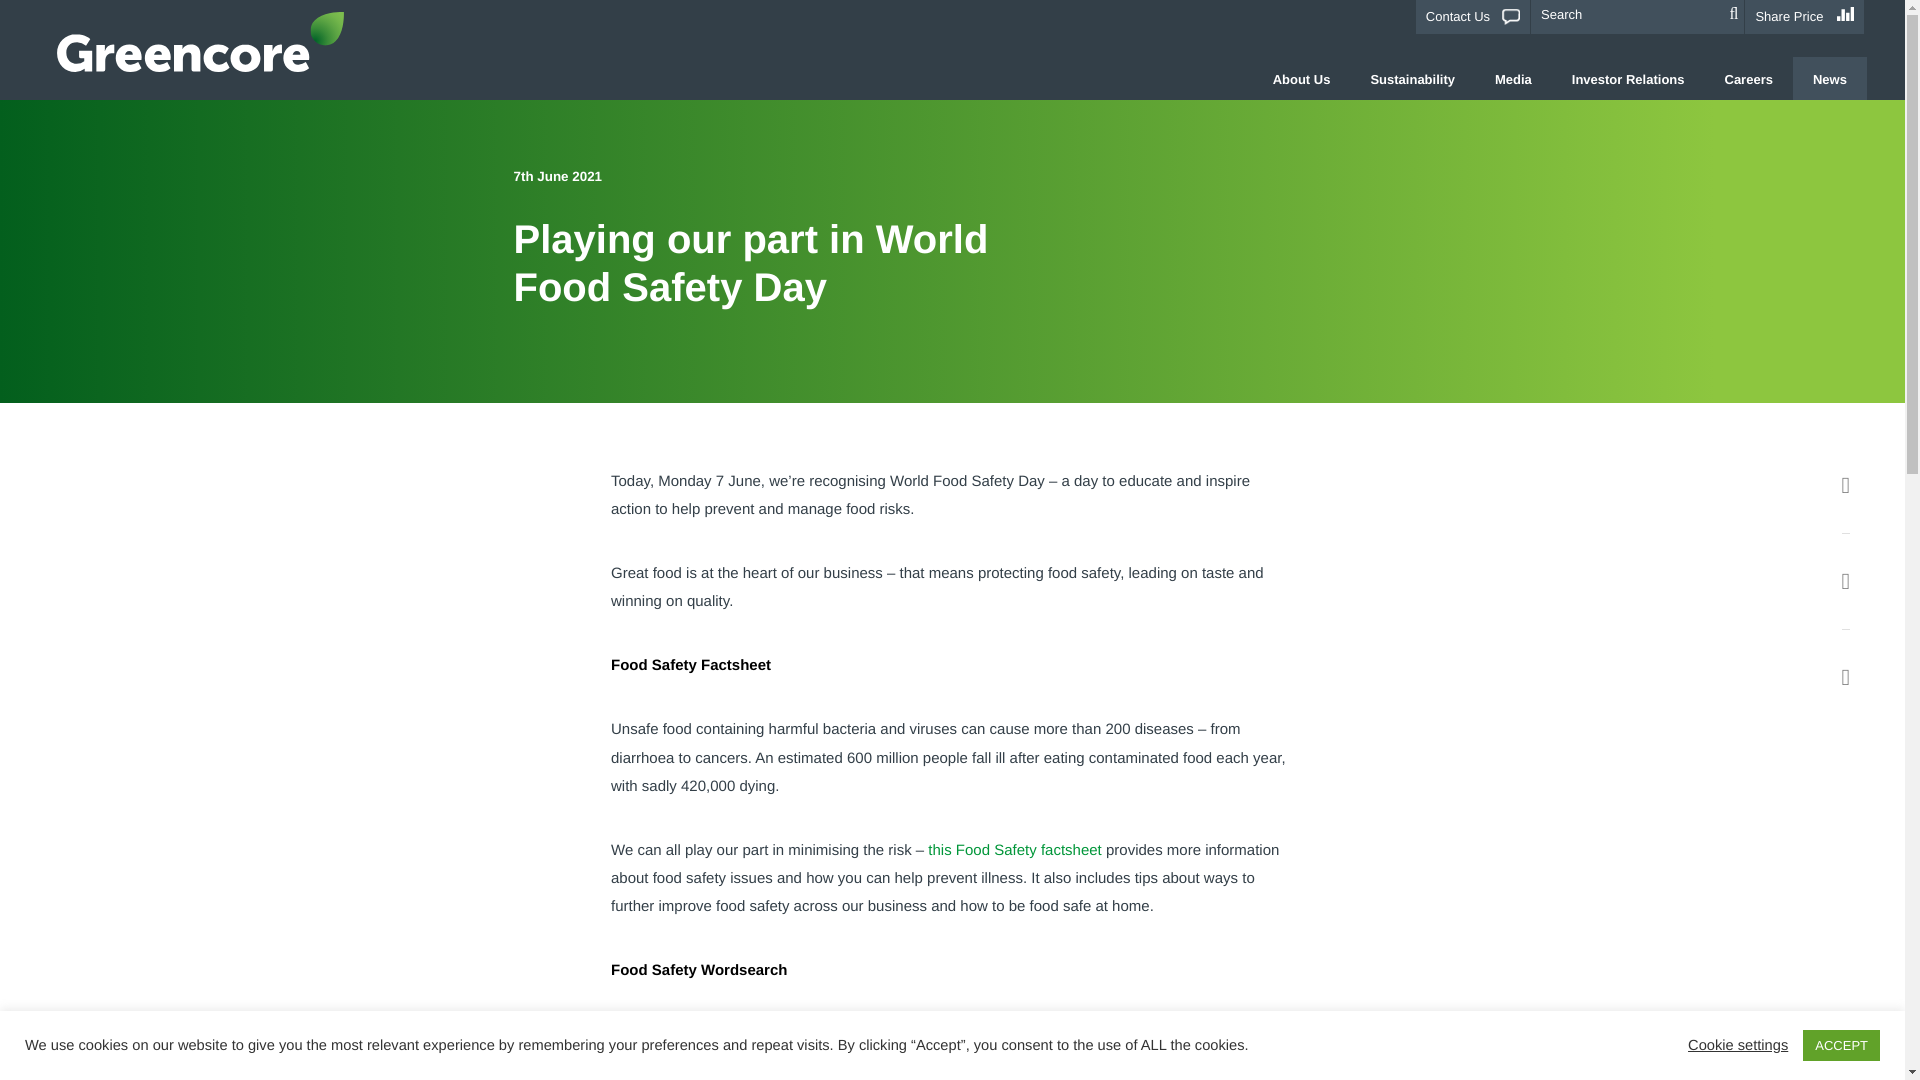 This screenshot has width=1920, height=1080. Describe the element at coordinates (1748, 78) in the screenshot. I see `Careers` at that location.